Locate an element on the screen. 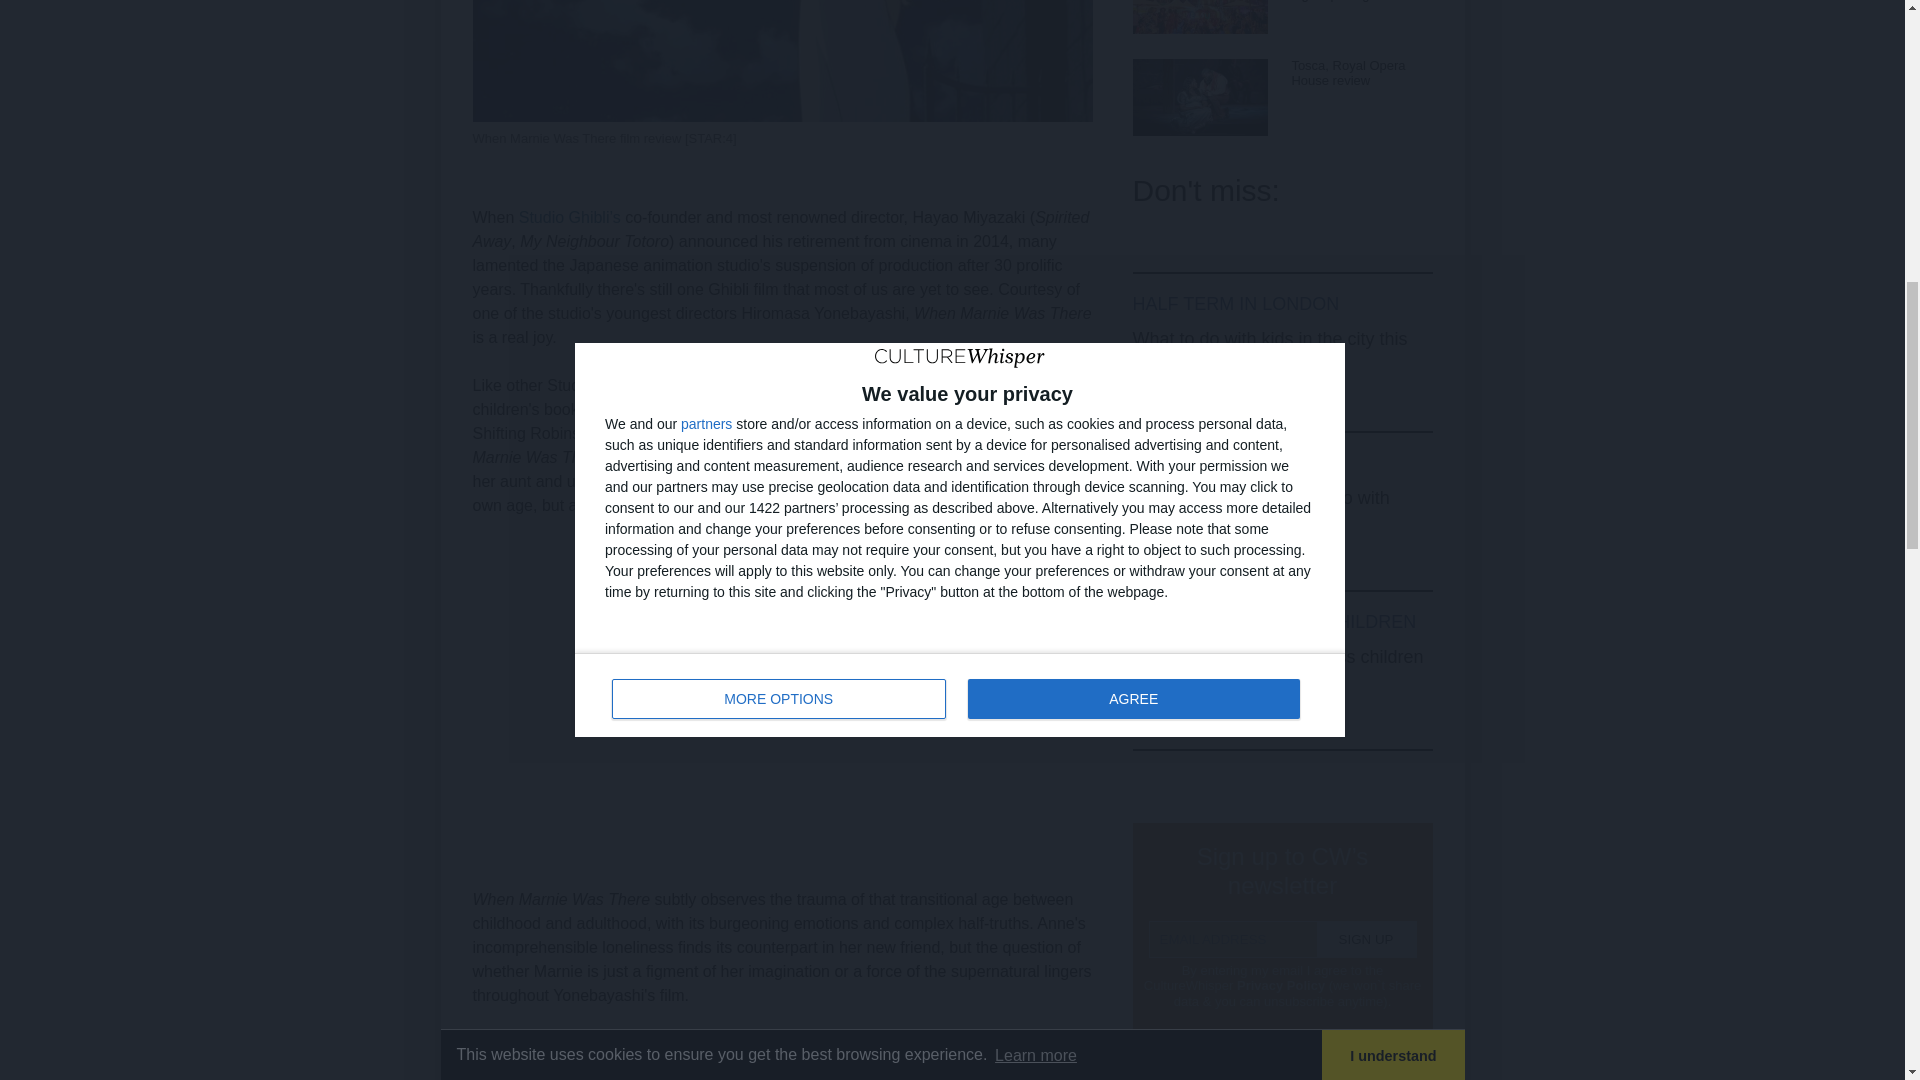  sign up is located at coordinates (1366, 939).